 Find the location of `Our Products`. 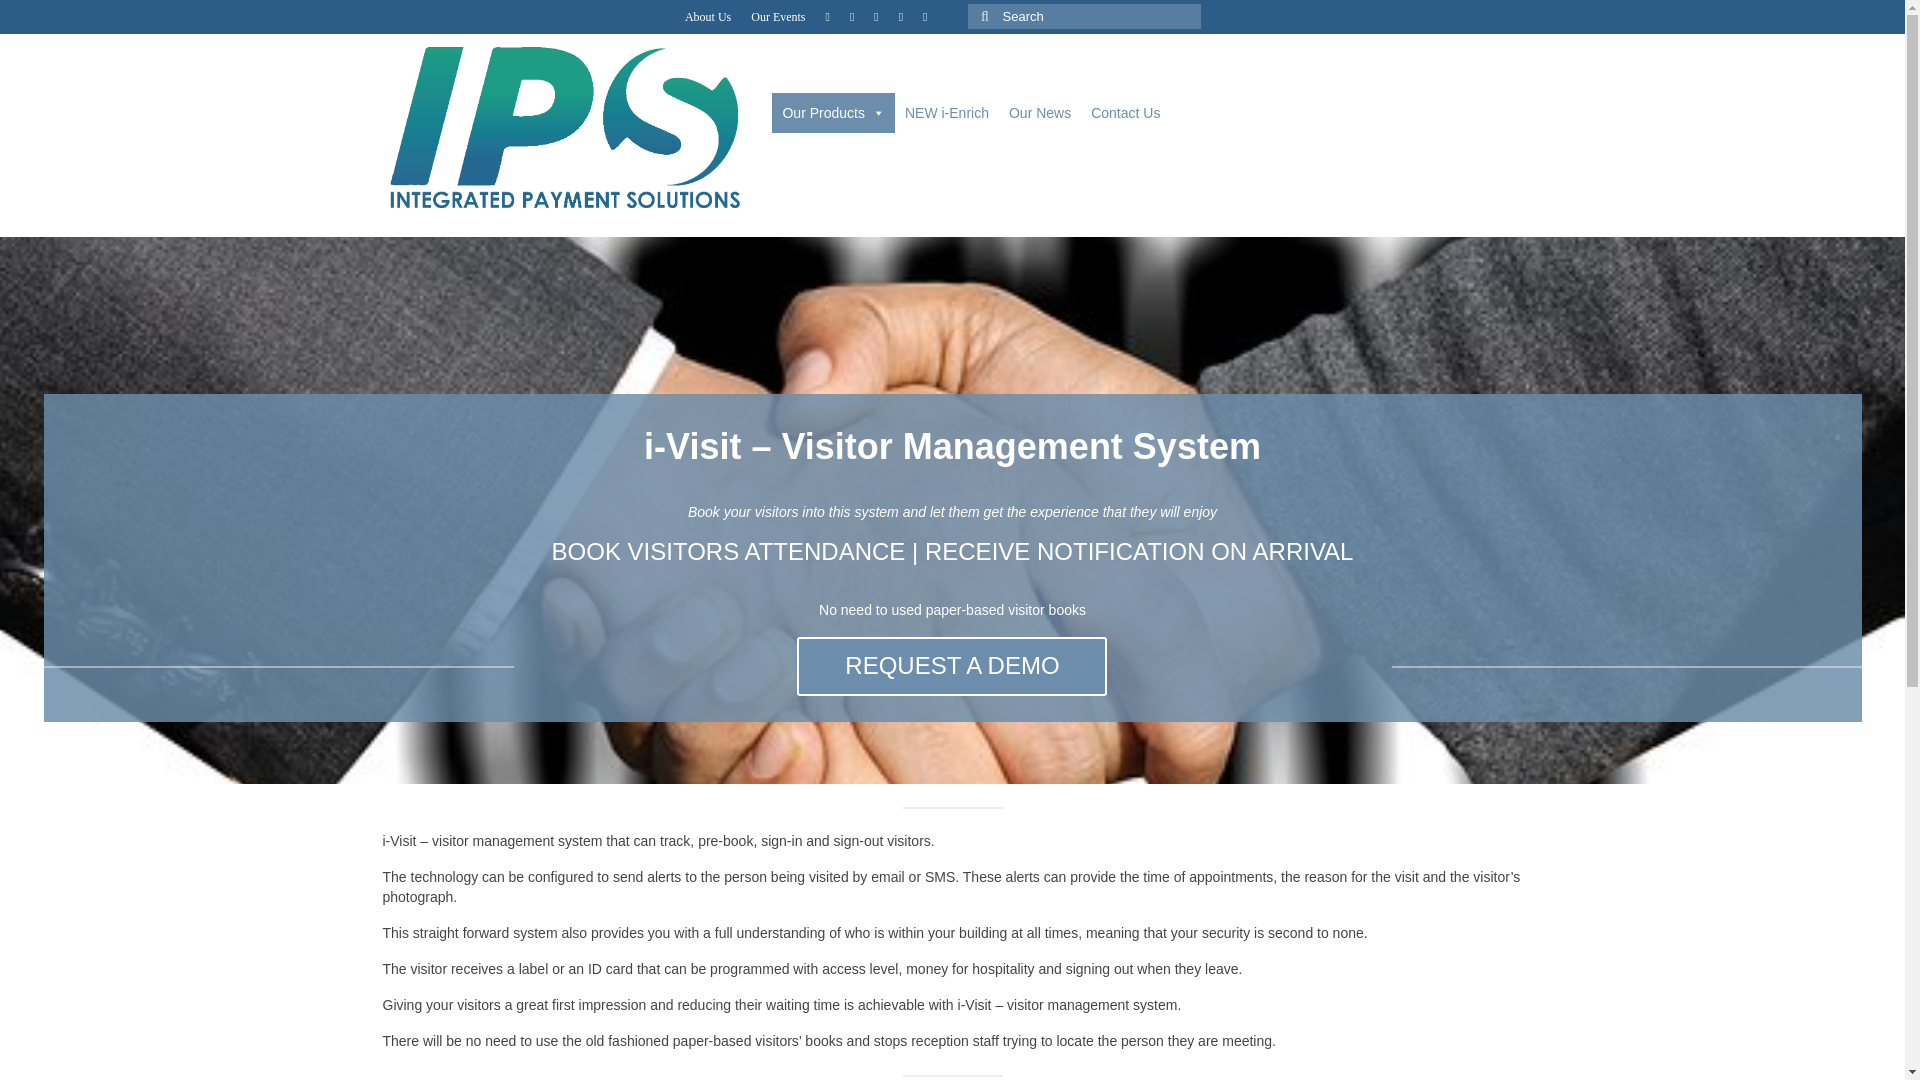

Our Products is located at coordinates (832, 112).